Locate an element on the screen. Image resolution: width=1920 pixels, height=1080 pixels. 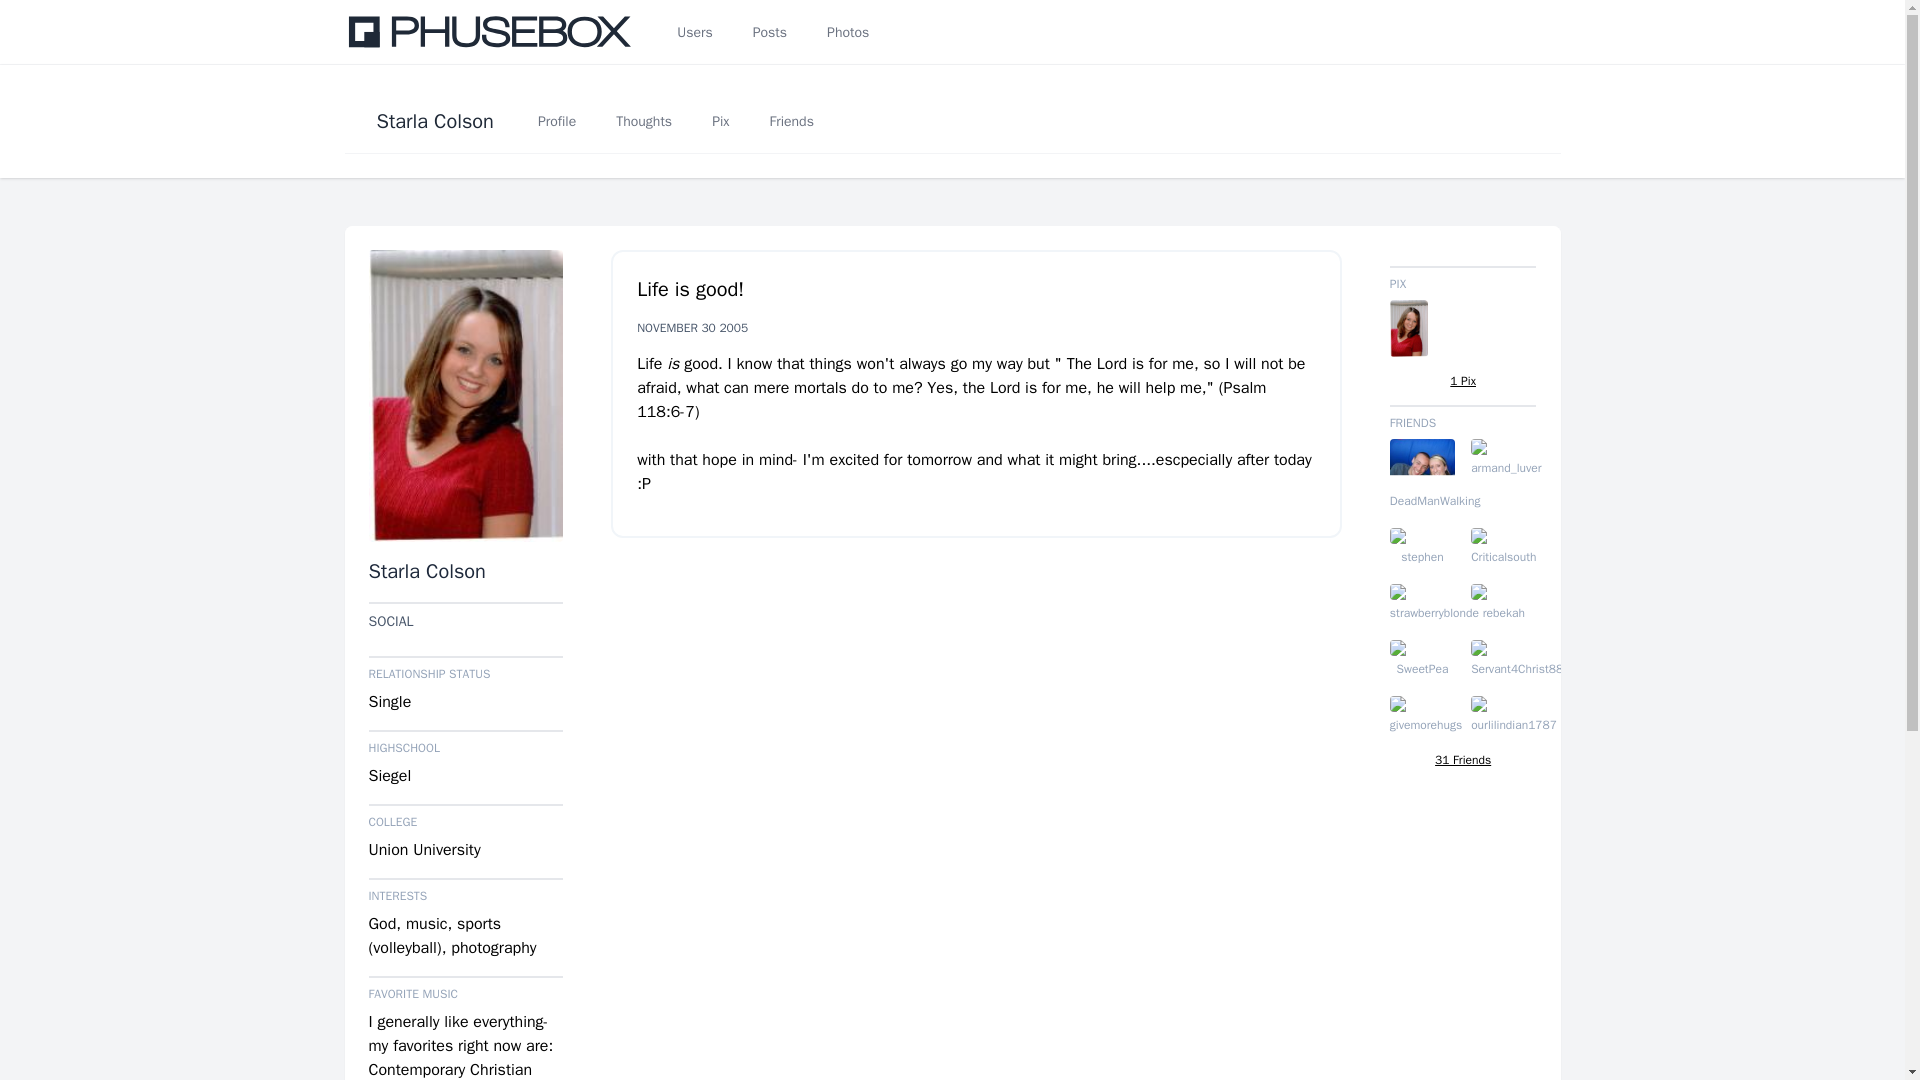
God is located at coordinates (382, 924).